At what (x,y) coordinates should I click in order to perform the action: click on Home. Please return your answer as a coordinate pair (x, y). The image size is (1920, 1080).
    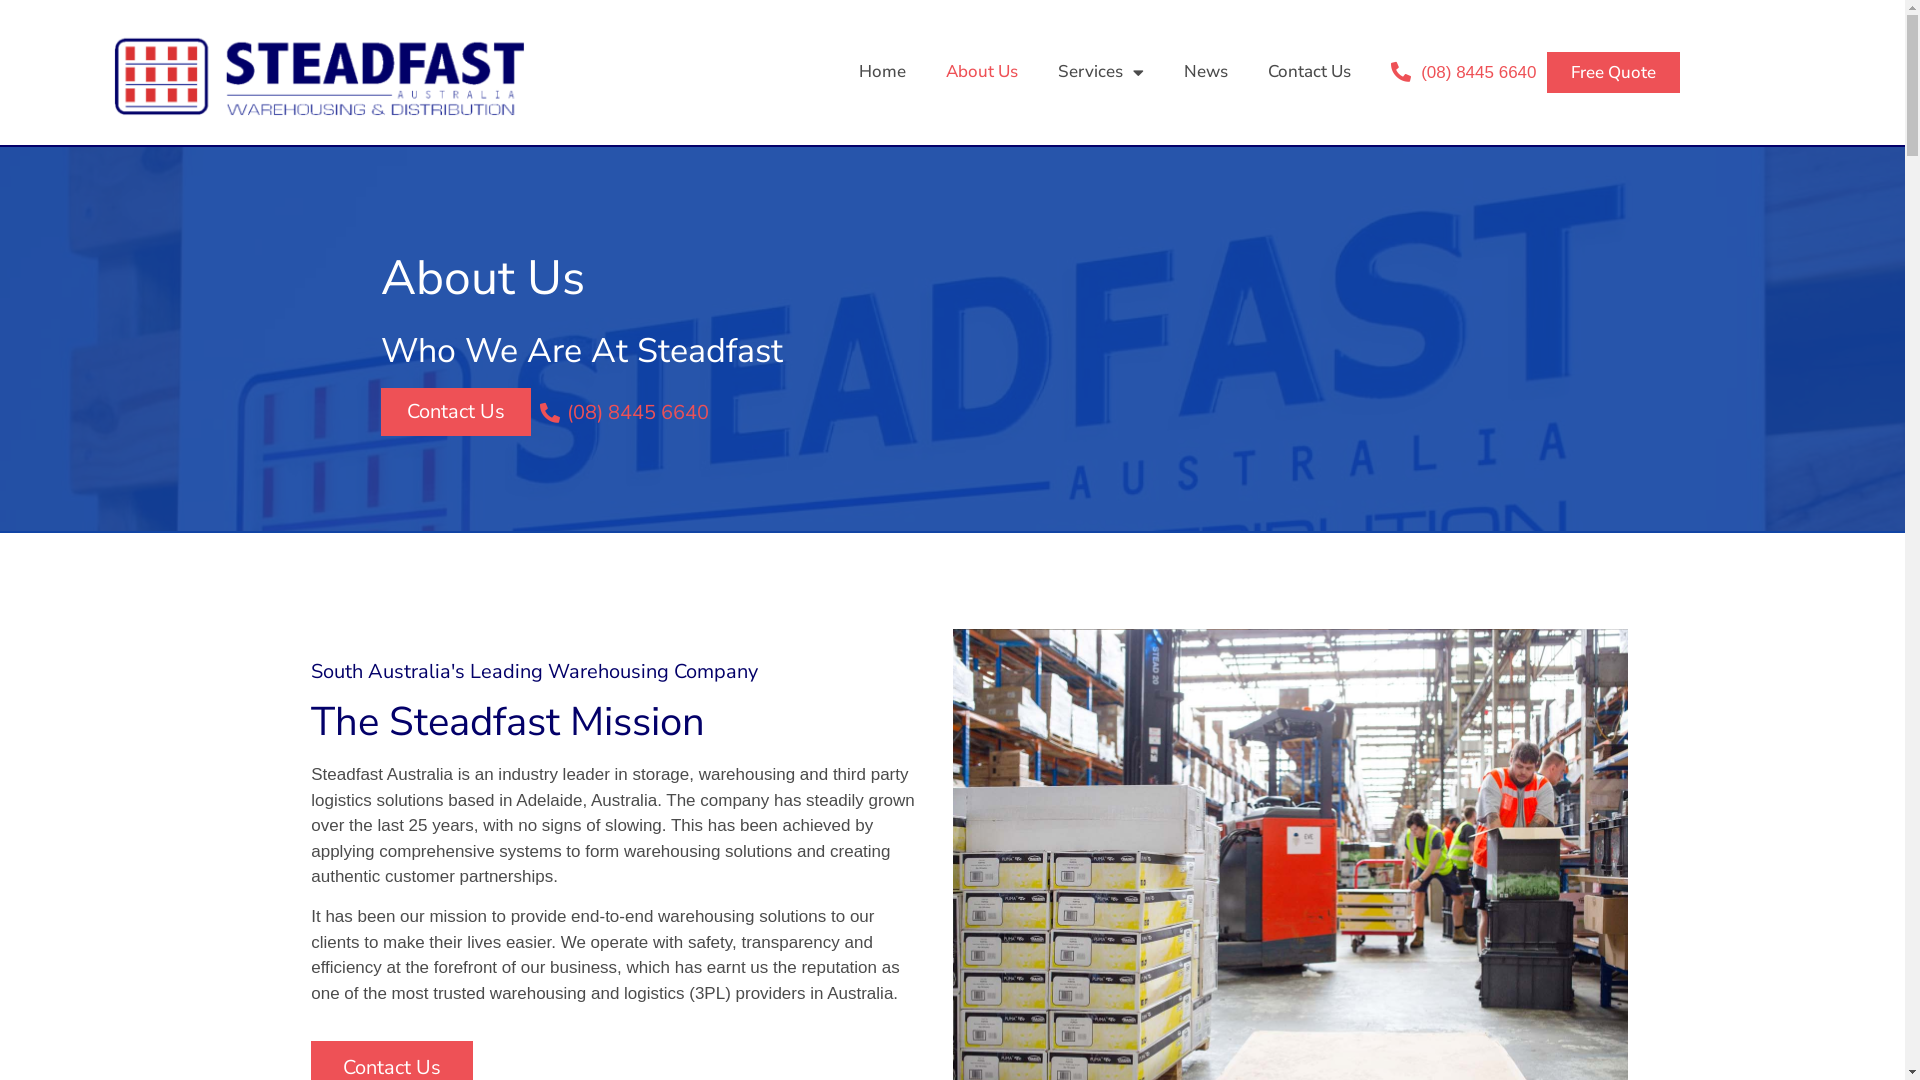
    Looking at the image, I should click on (882, 72).